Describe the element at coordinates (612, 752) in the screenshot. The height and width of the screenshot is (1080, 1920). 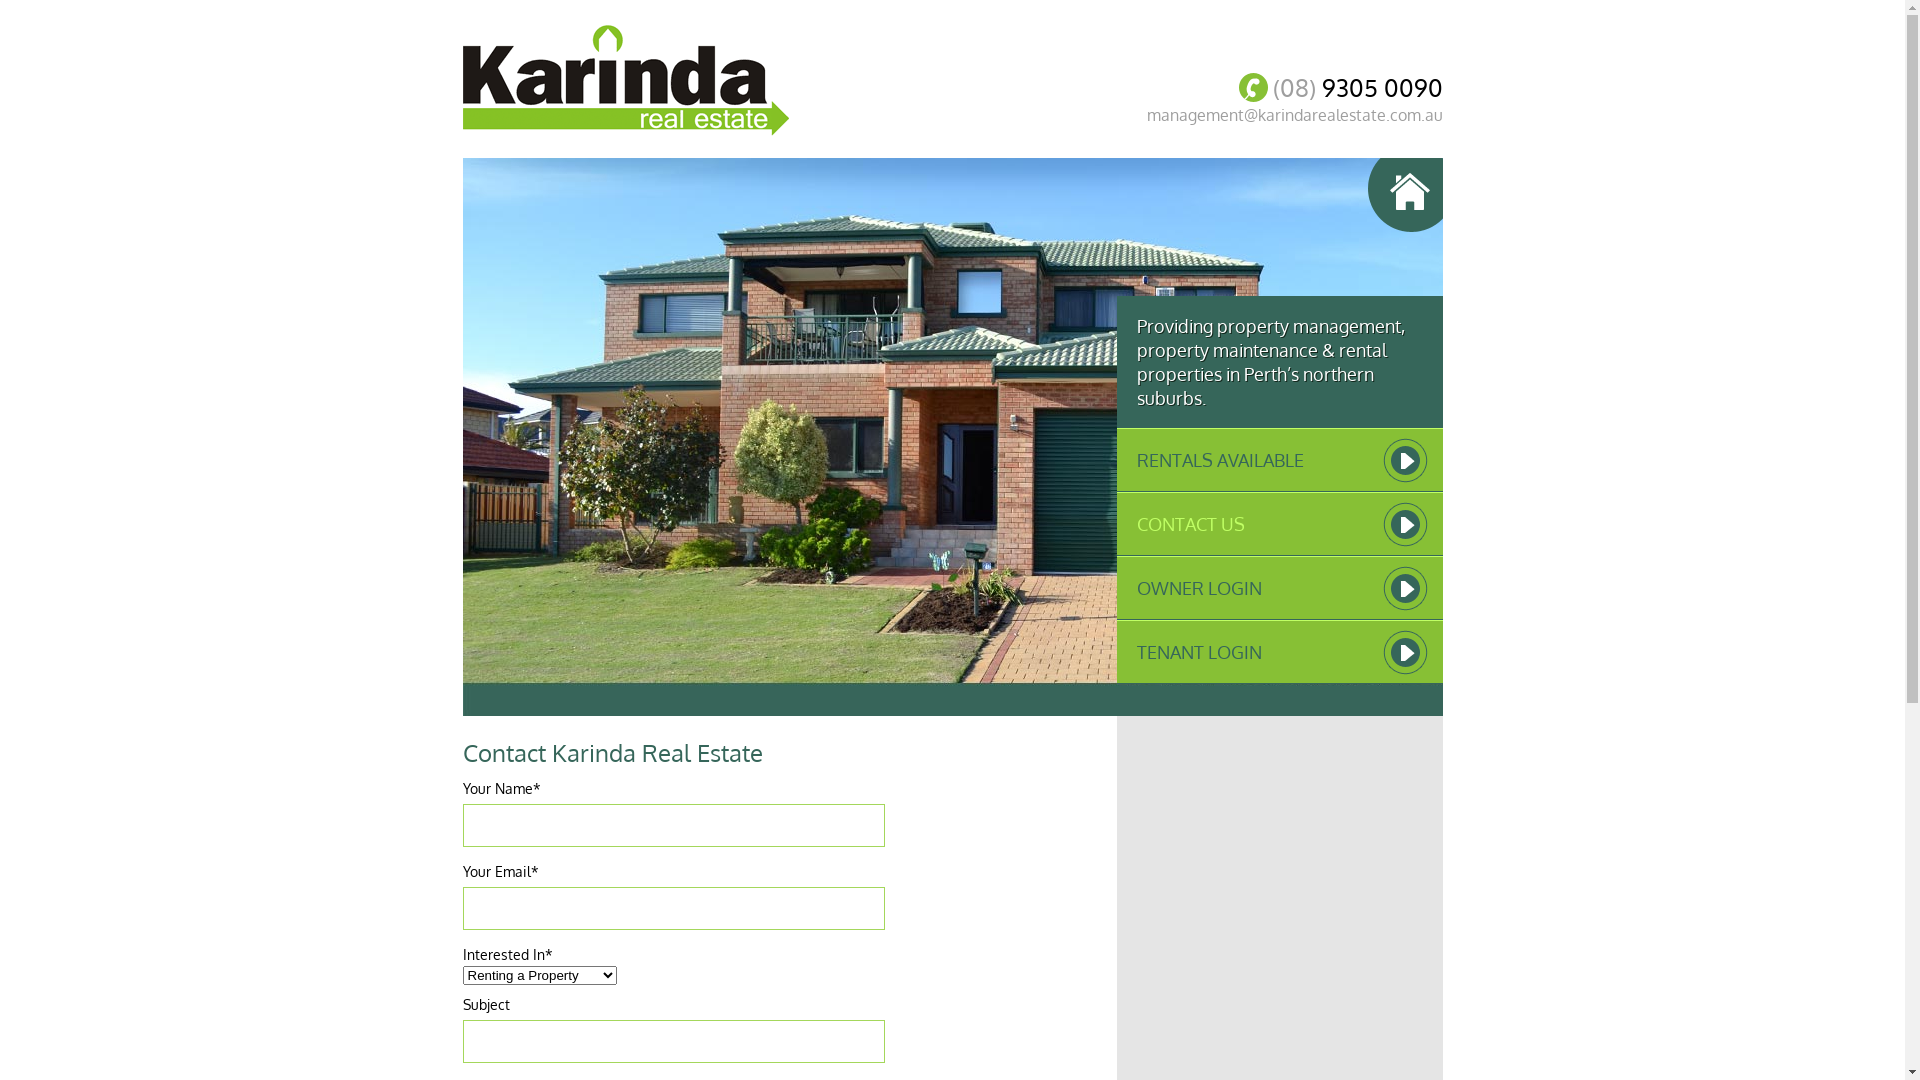
I see `Contact Karinda Real Estate` at that location.